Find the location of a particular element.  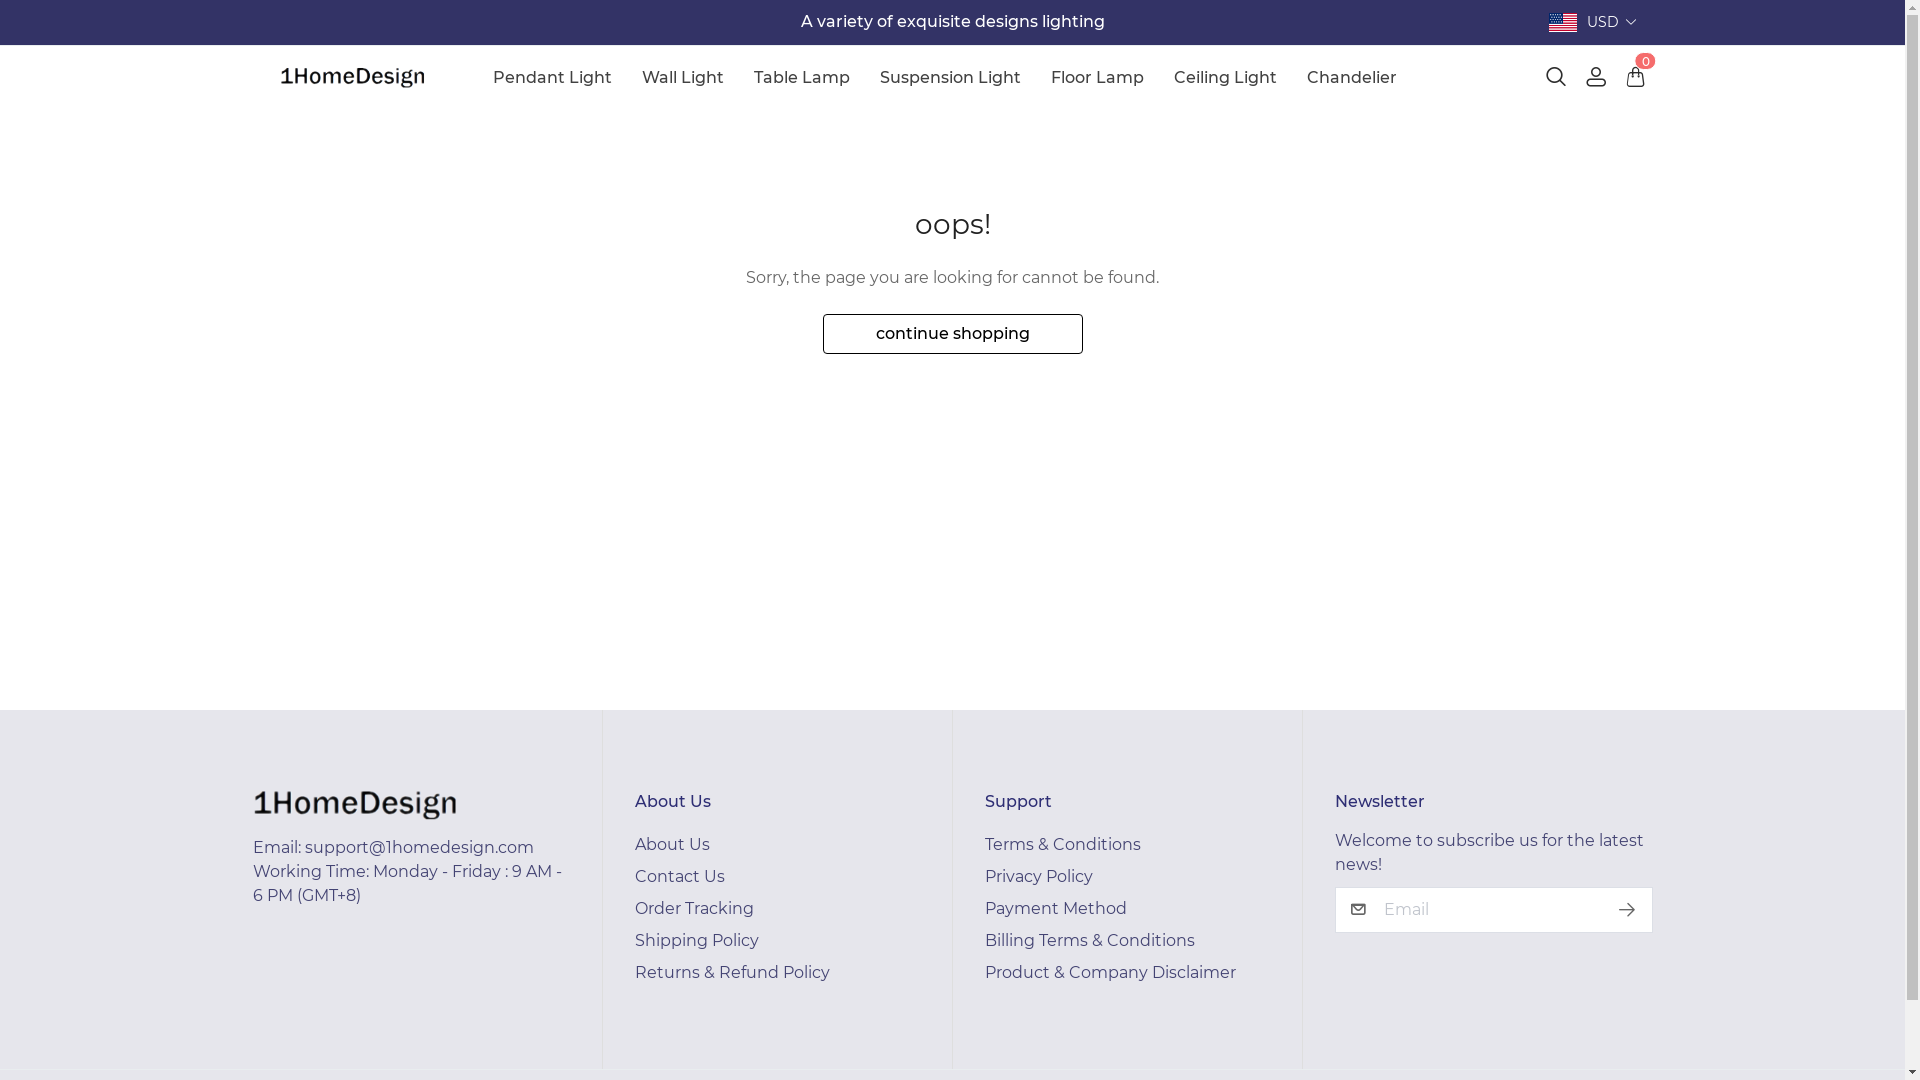

Product & Company Disclaimer is located at coordinates (1109, 972).